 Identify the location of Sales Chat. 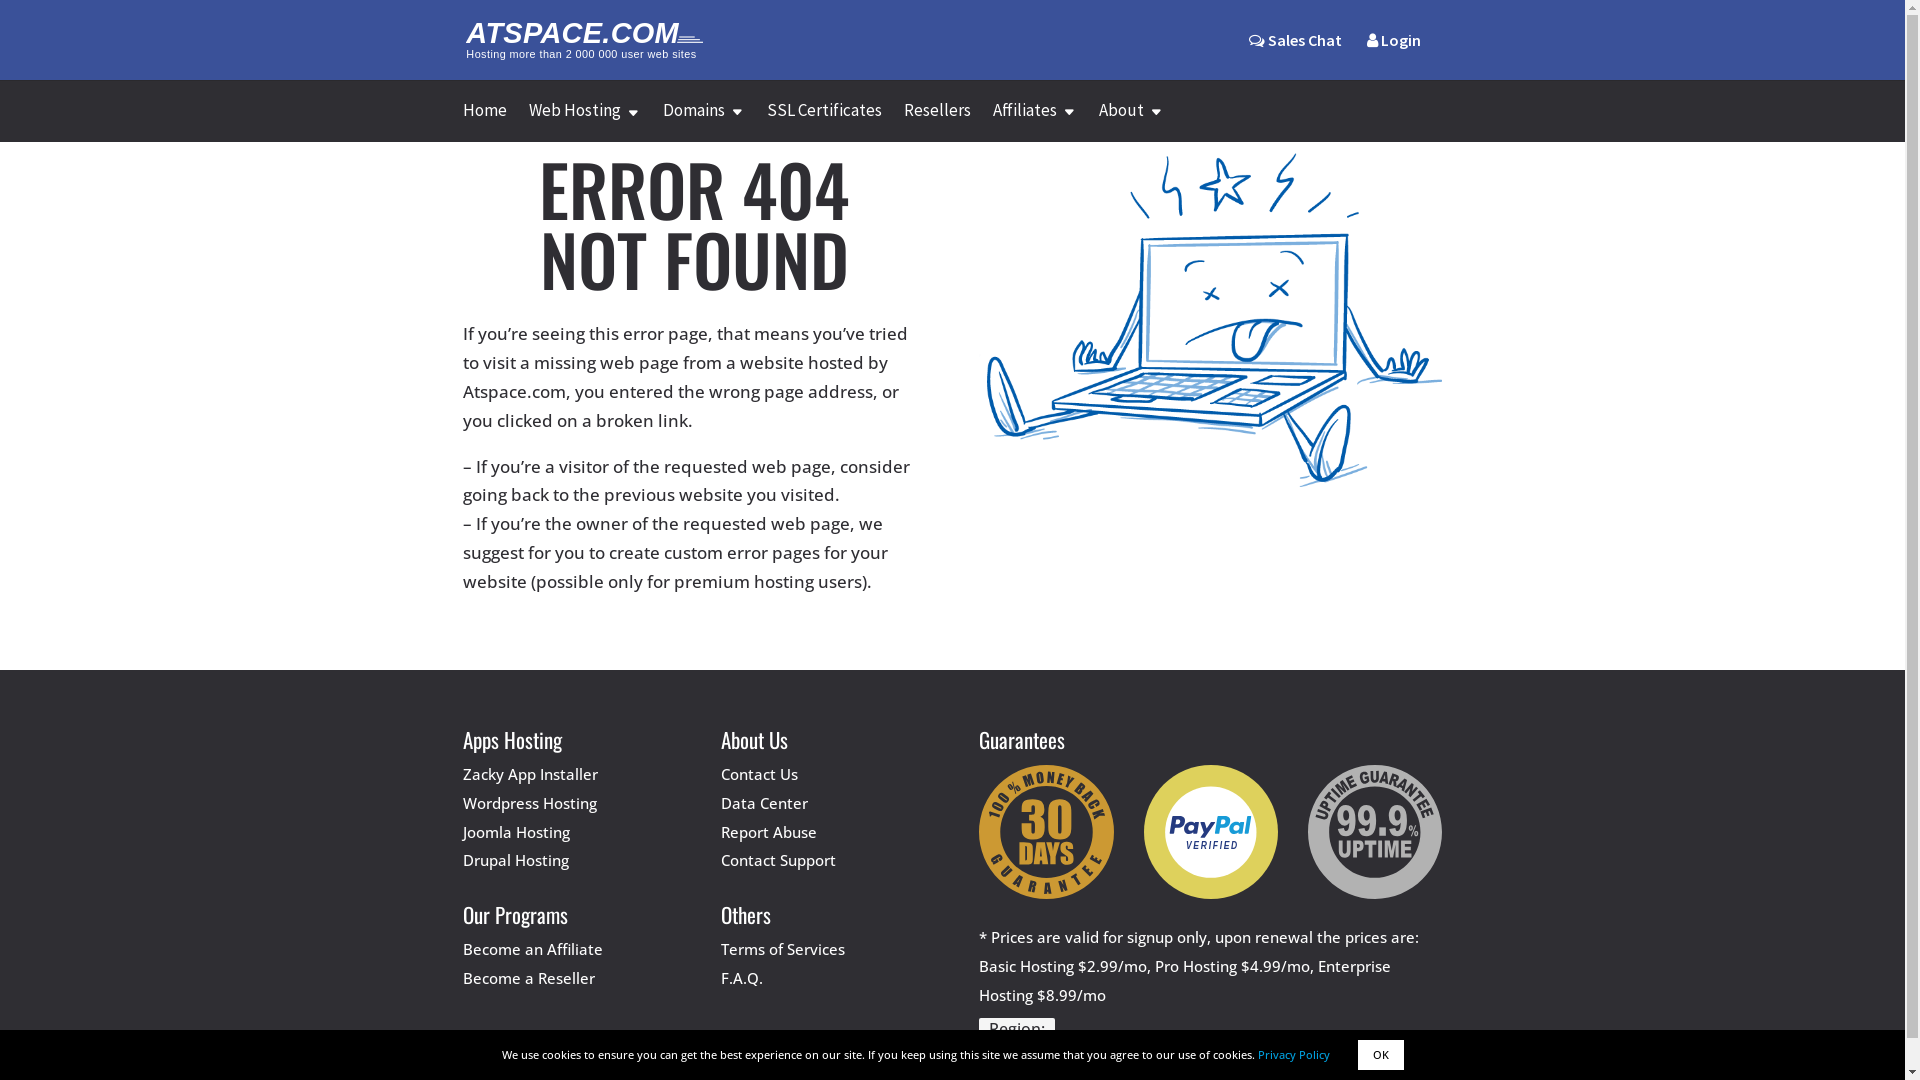
(1294, 40).